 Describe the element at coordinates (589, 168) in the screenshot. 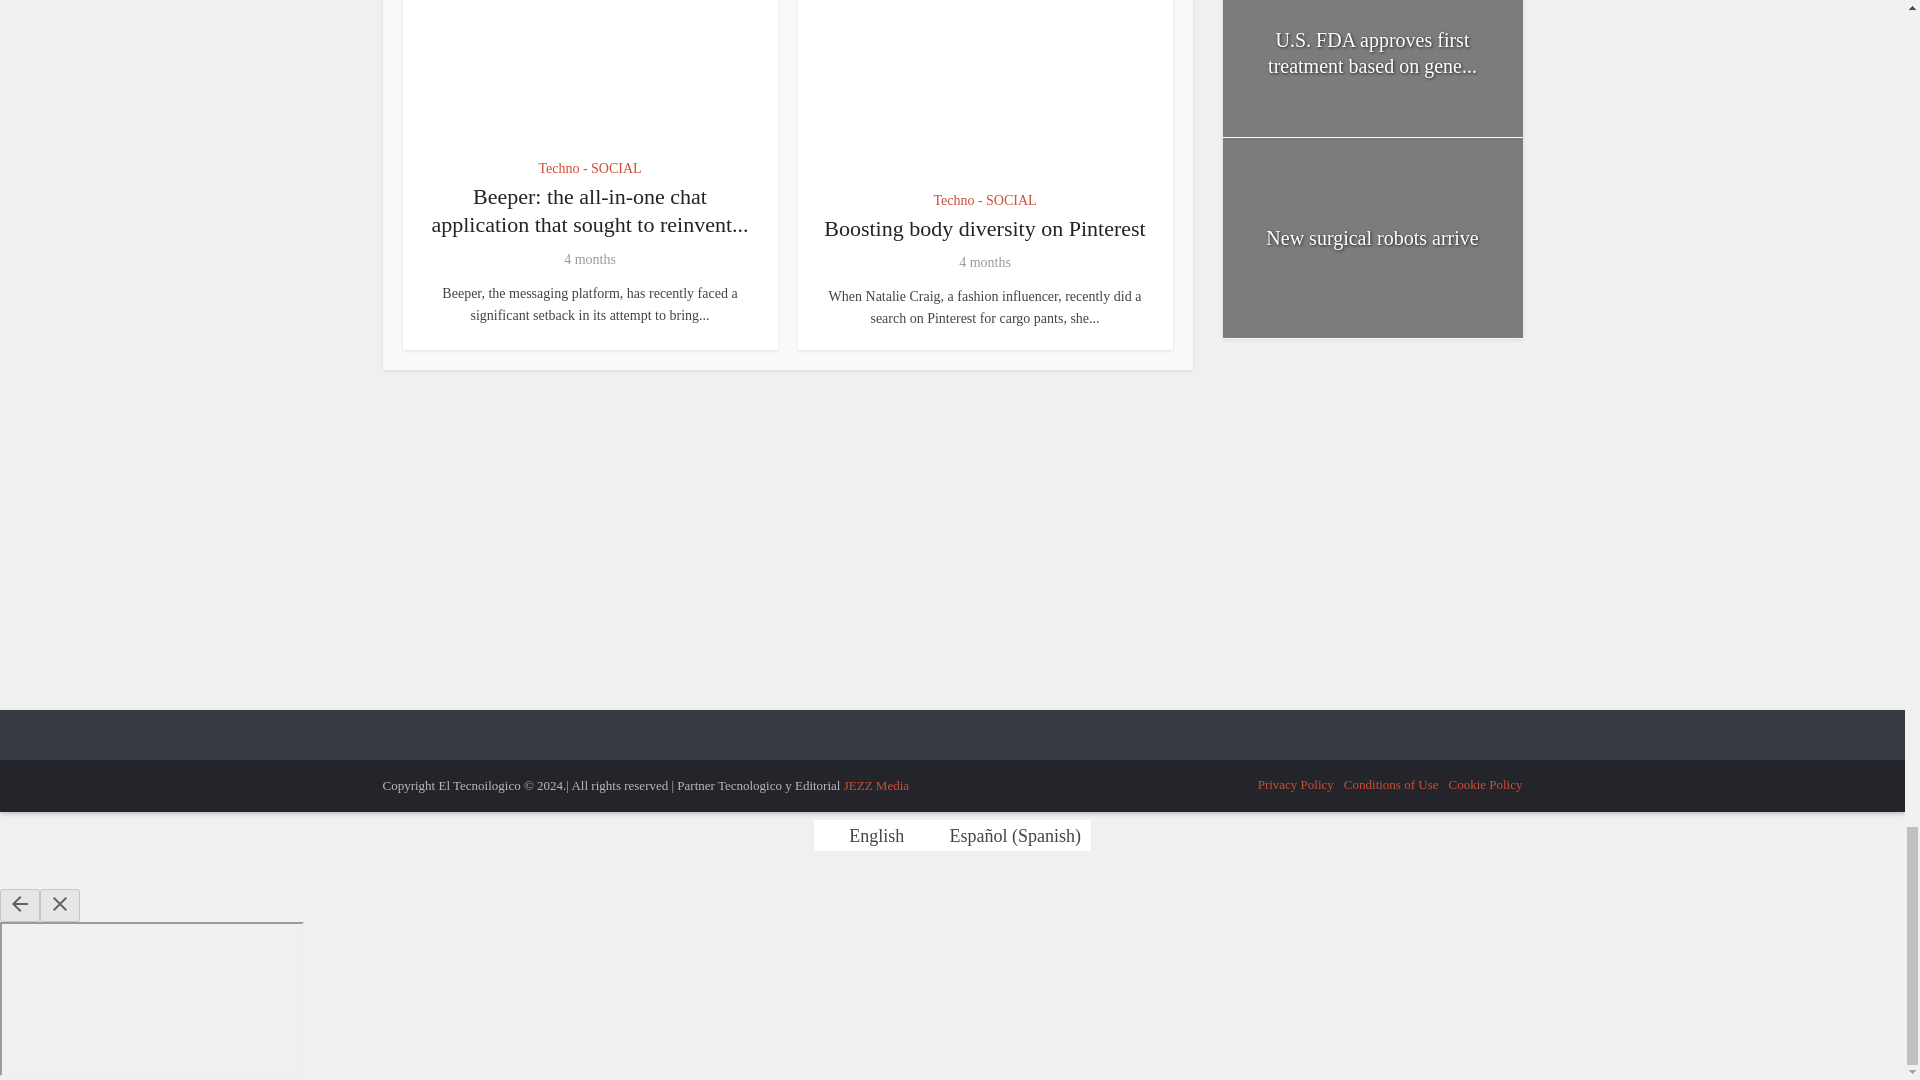

I see `Techno - SOCIAL` at that location.